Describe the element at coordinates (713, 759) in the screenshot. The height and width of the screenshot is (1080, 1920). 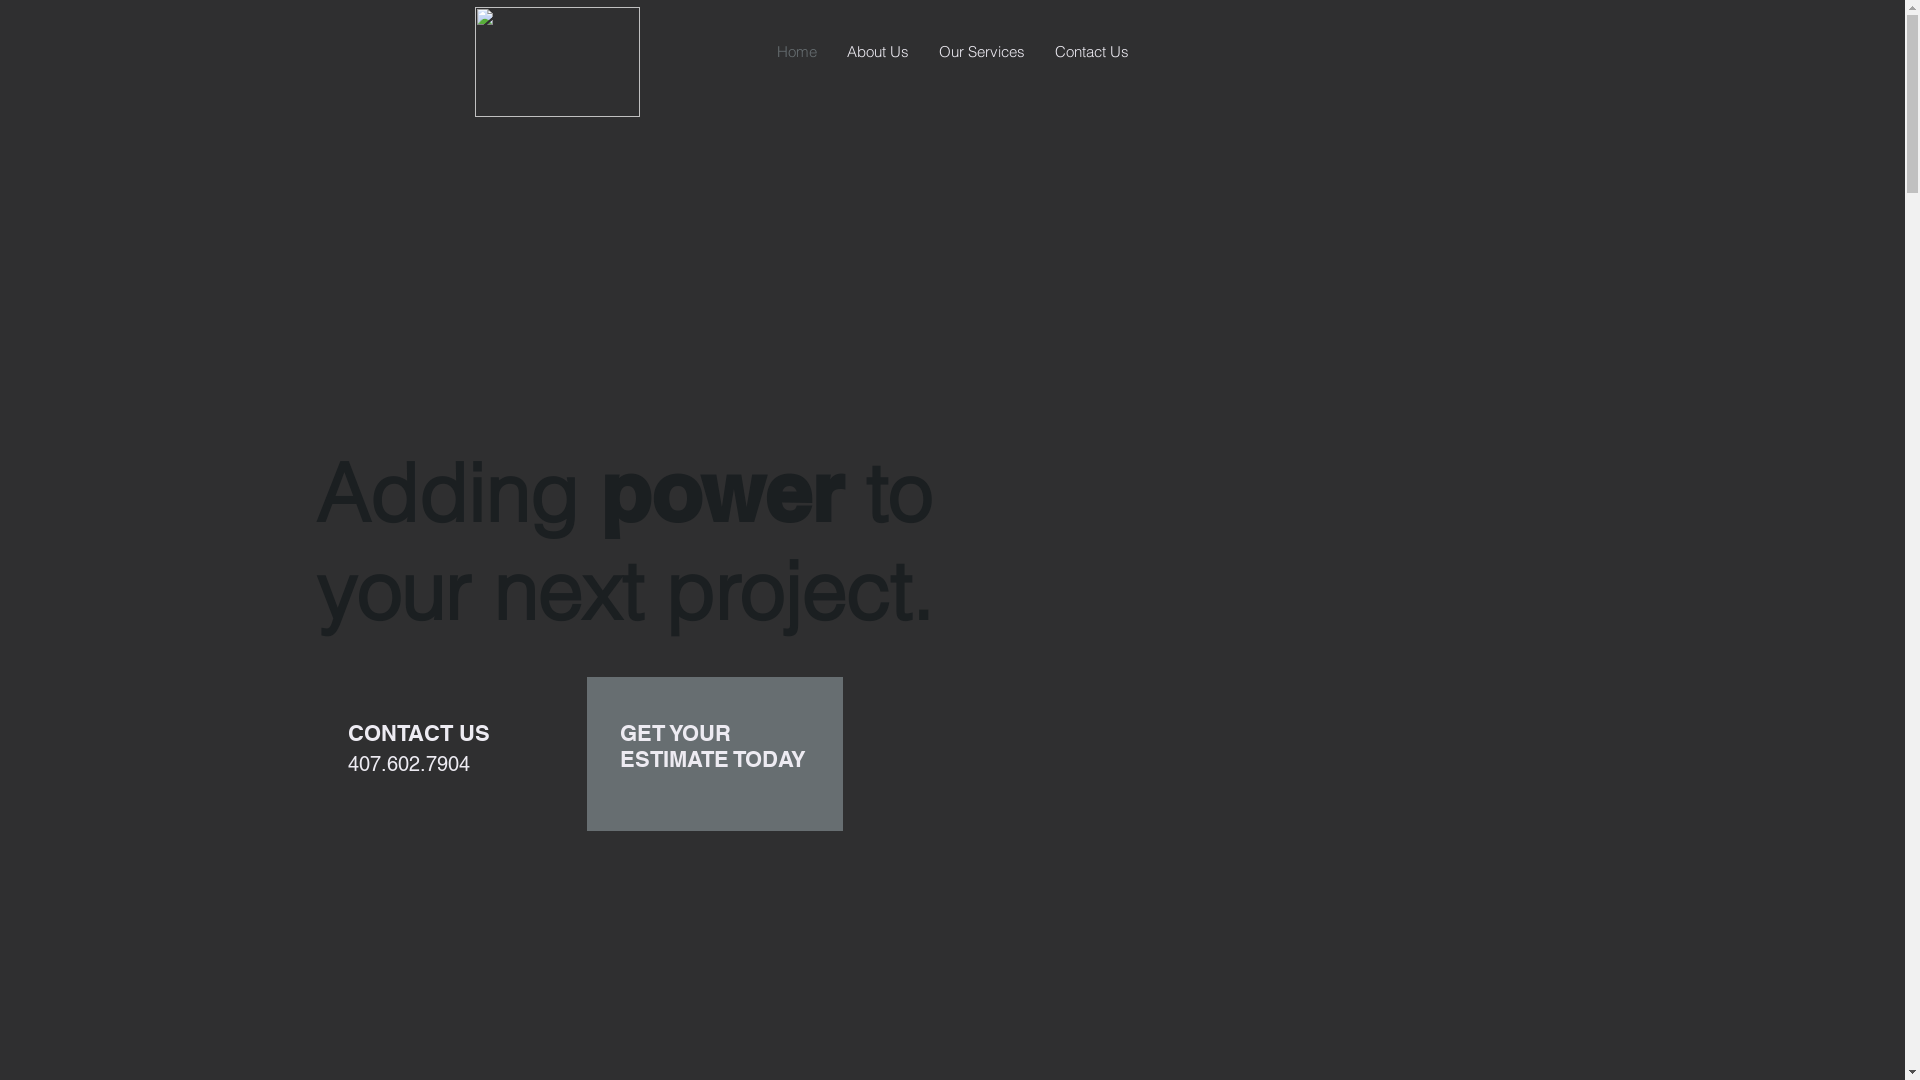
I see `ESTIMATE TODAY` at that location.